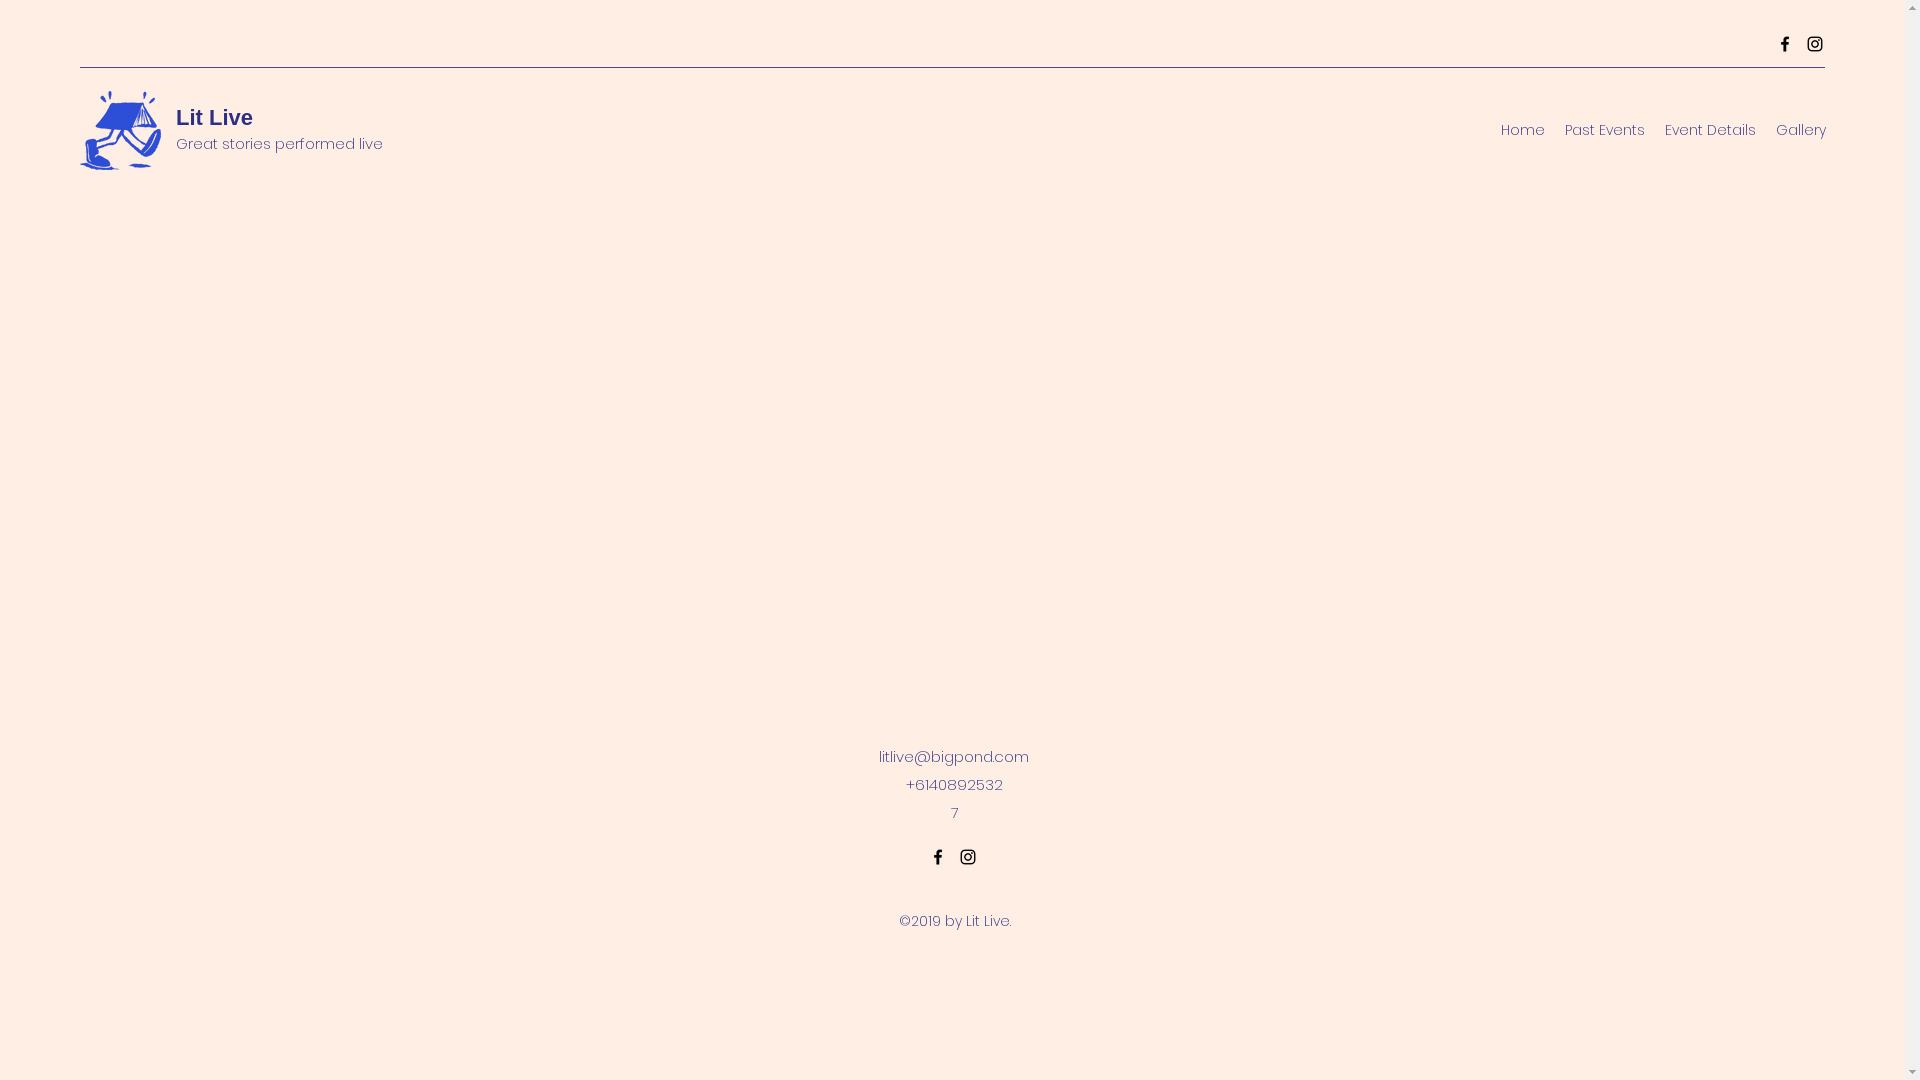  What do you see at coordinates (1710, 130) in the screenshot?
I see `Event Details` at bounding box center [1710, 130].